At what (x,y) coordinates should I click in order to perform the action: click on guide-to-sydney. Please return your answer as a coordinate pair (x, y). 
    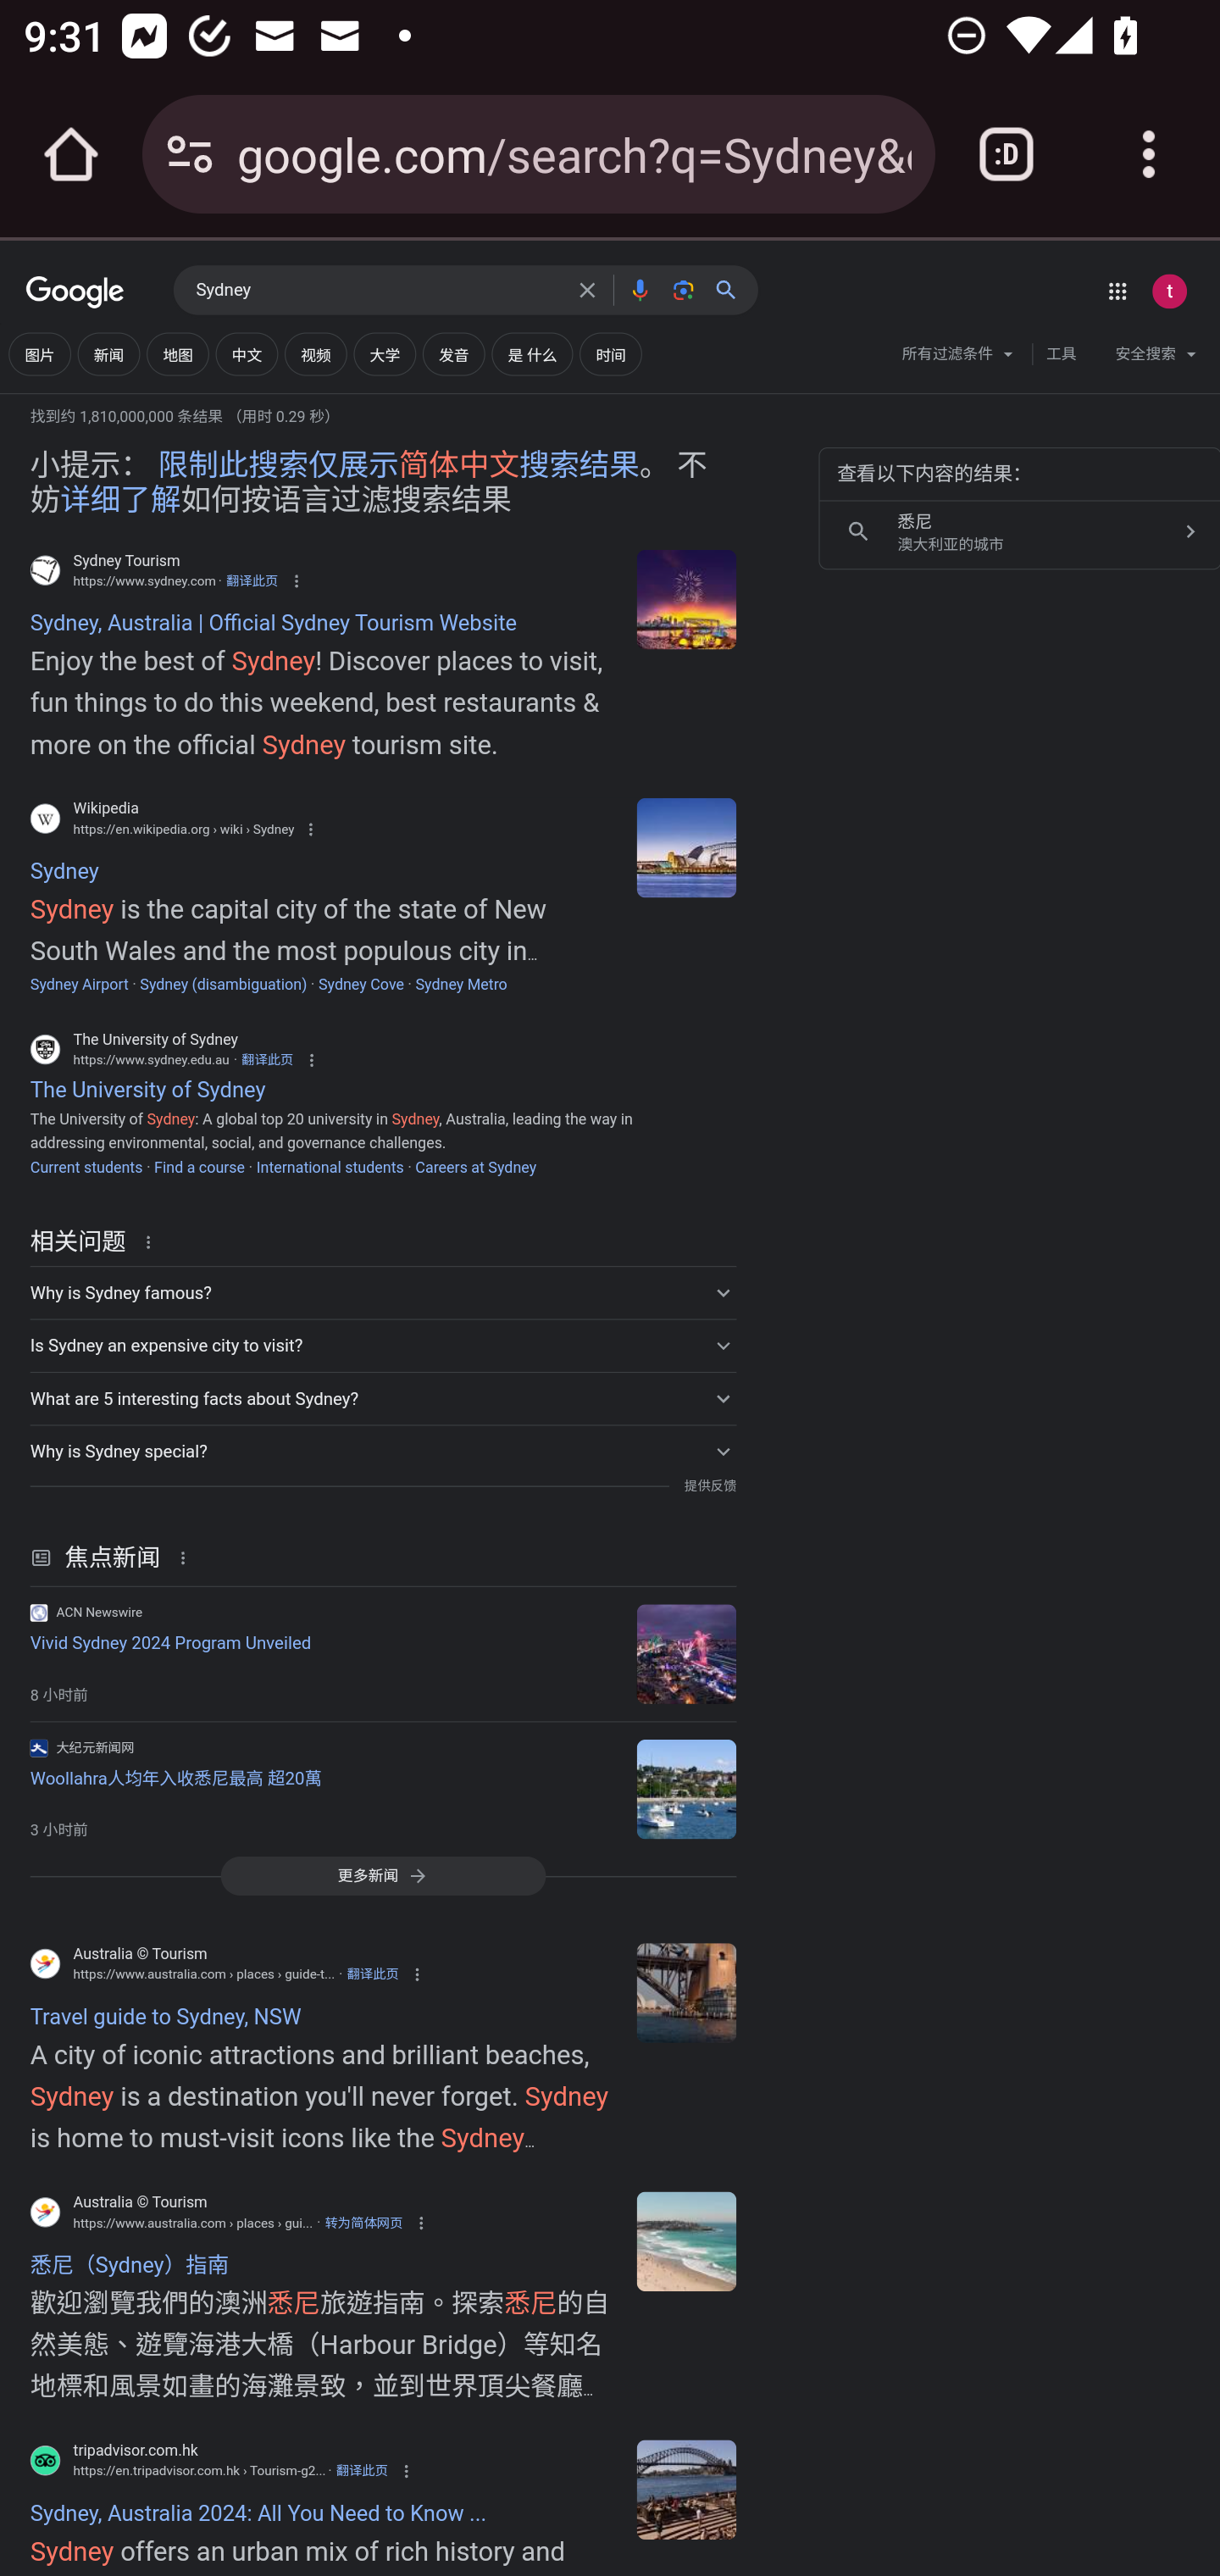
    Looking at the image, I should click on (686, 2242).